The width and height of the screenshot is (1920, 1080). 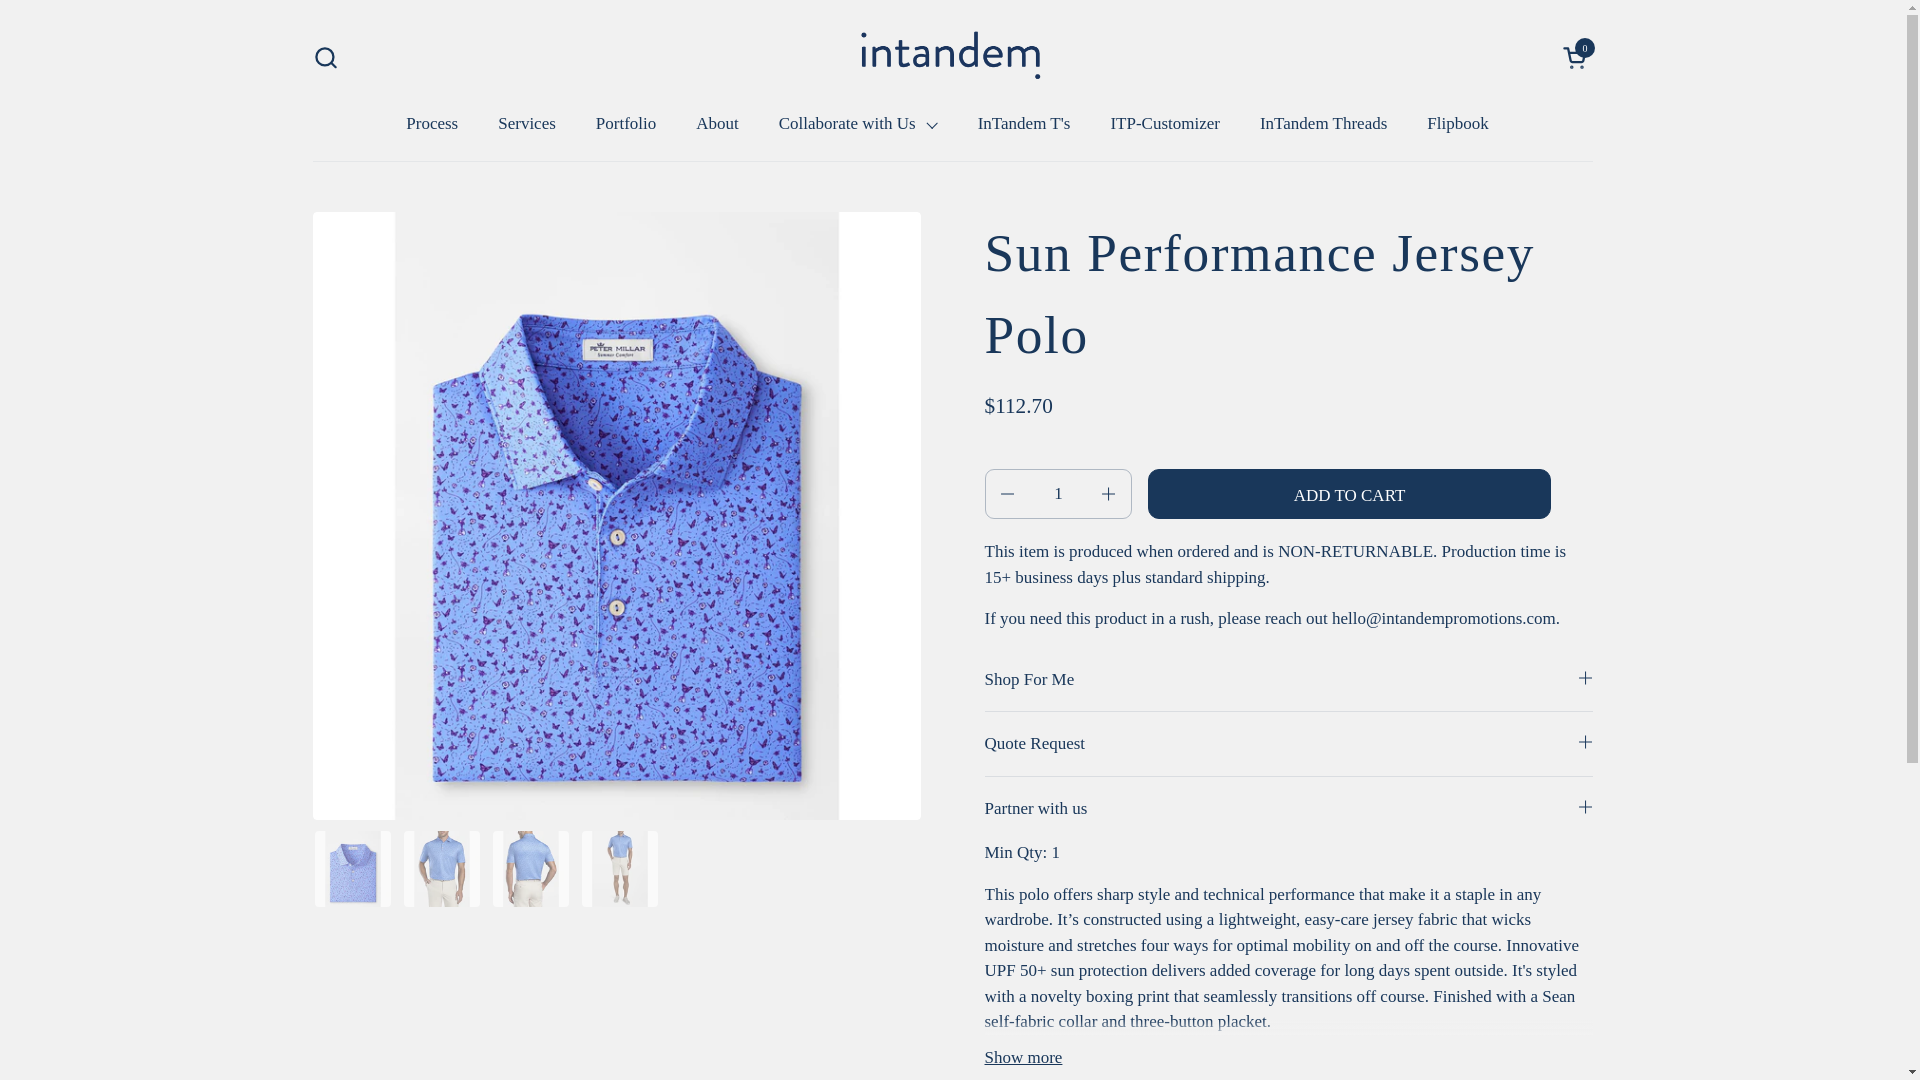 What do you see at coordinates (432, 123) in the screenshot?
I see `Collaborate with Us` at bounding box center [432, 123].